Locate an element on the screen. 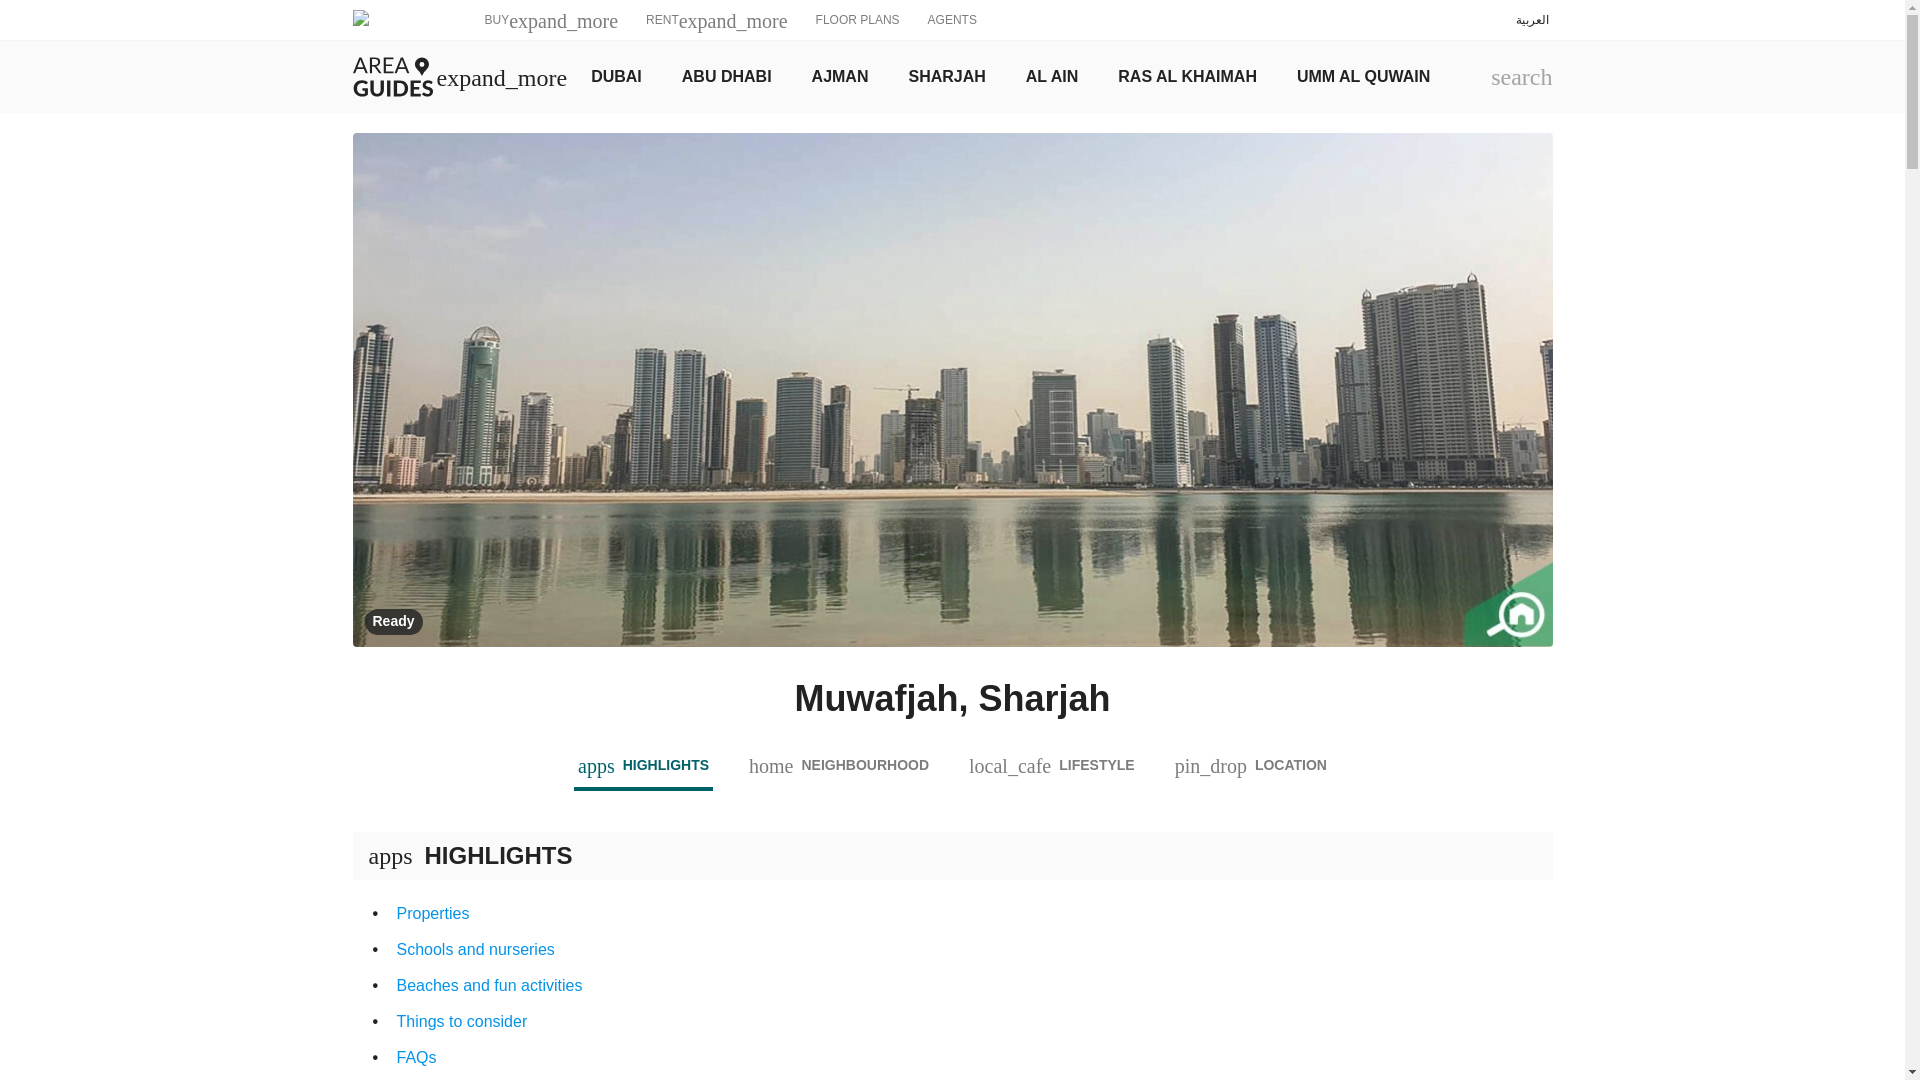  AJMAN is located at coordinates (1187, 76).